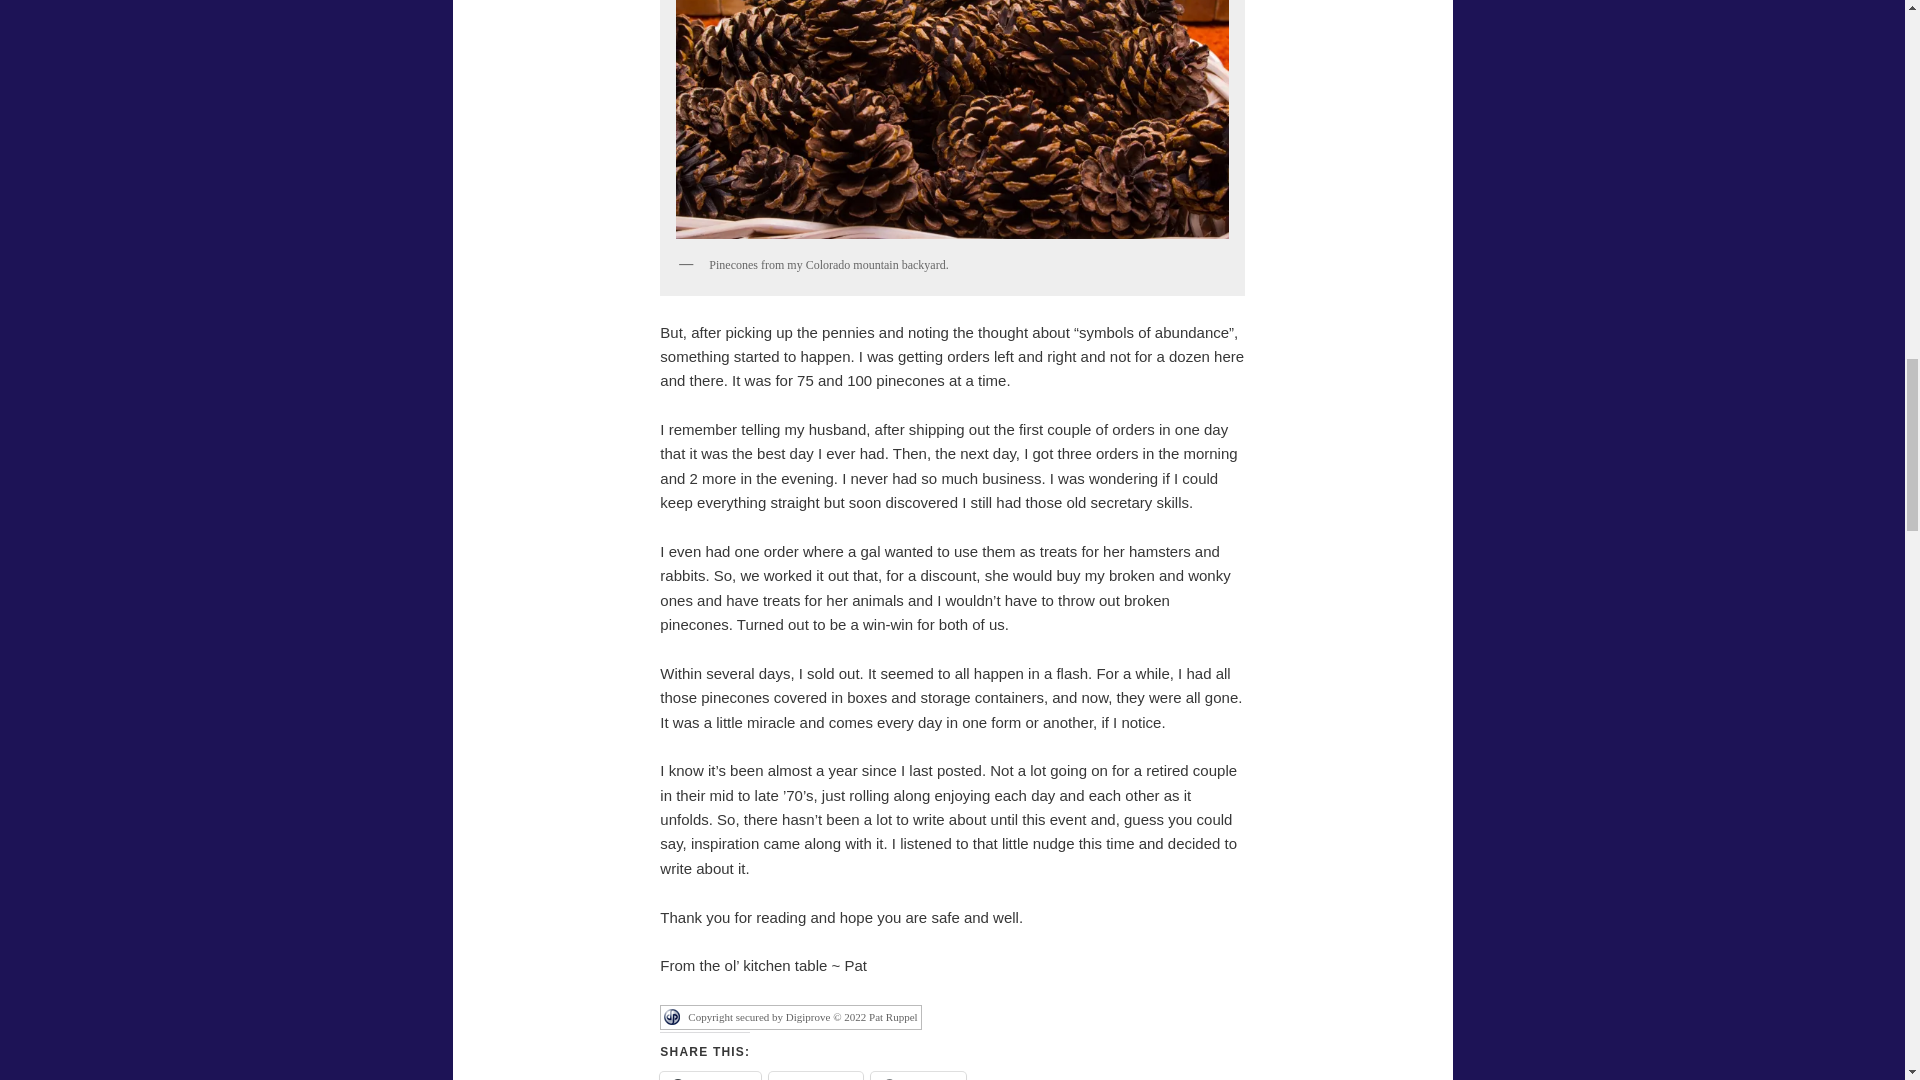 This screenshot has width=1920, height=1080. I want to click on Click to share on Facebook, so click(710, 1076).